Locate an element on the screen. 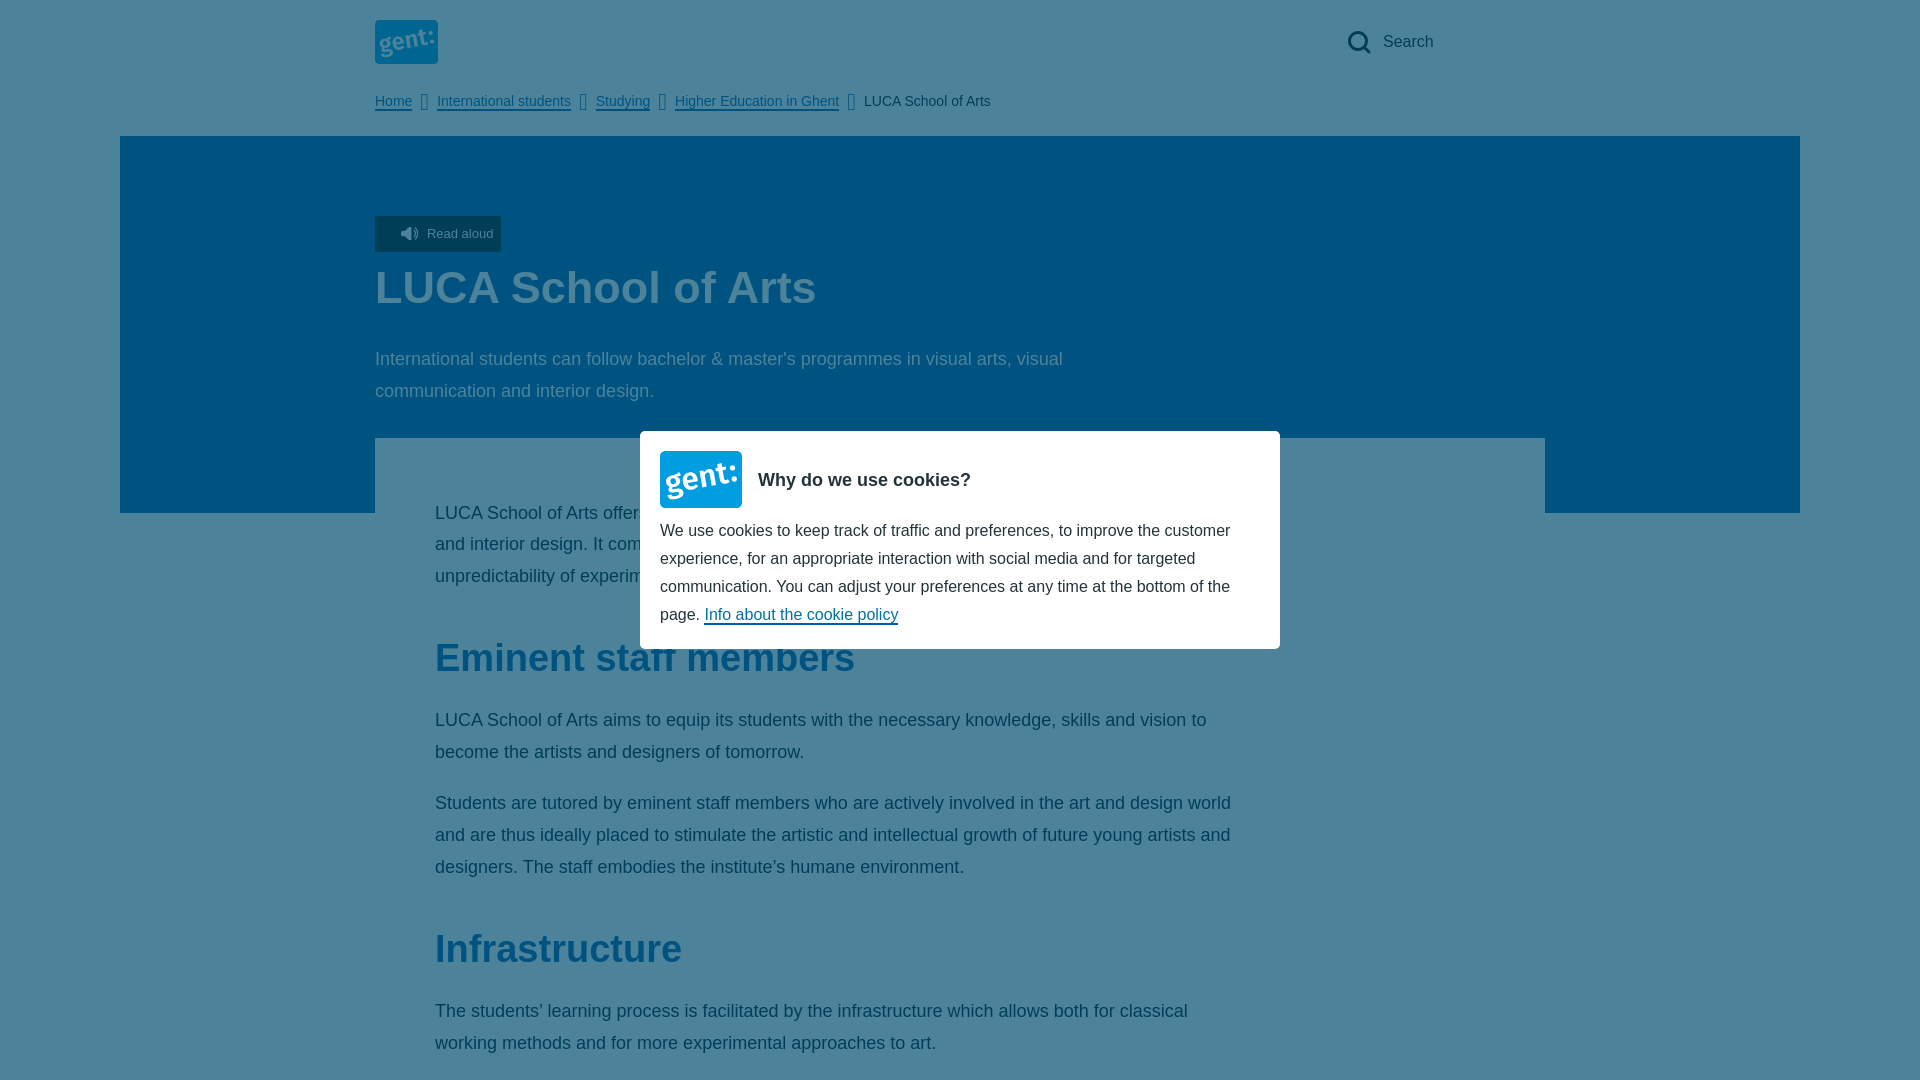  Listen to this page using ReadSpeaker is located at coordinates (438, 234).